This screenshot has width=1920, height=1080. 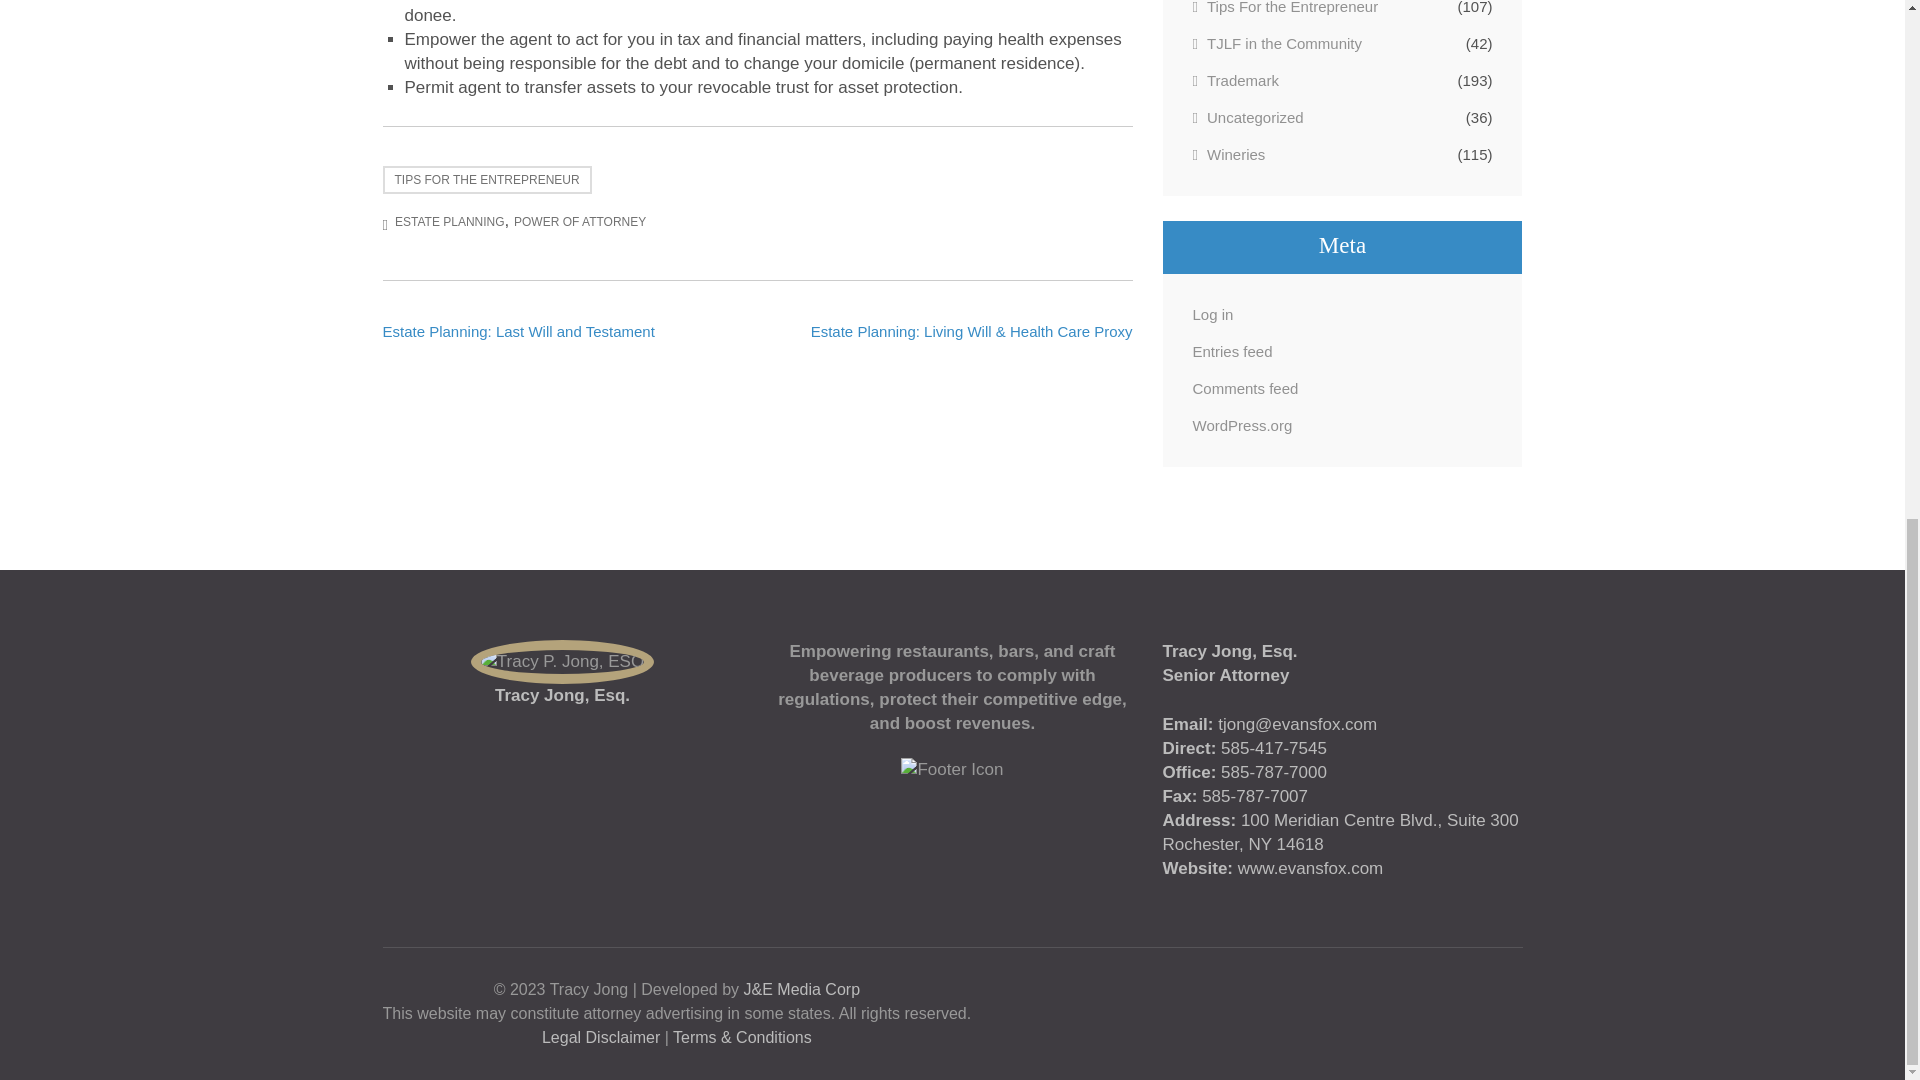 What do you see at coordinates (1235, 80) in the screenshot?
I see `Trademark` at bounding box center [1235, 80].